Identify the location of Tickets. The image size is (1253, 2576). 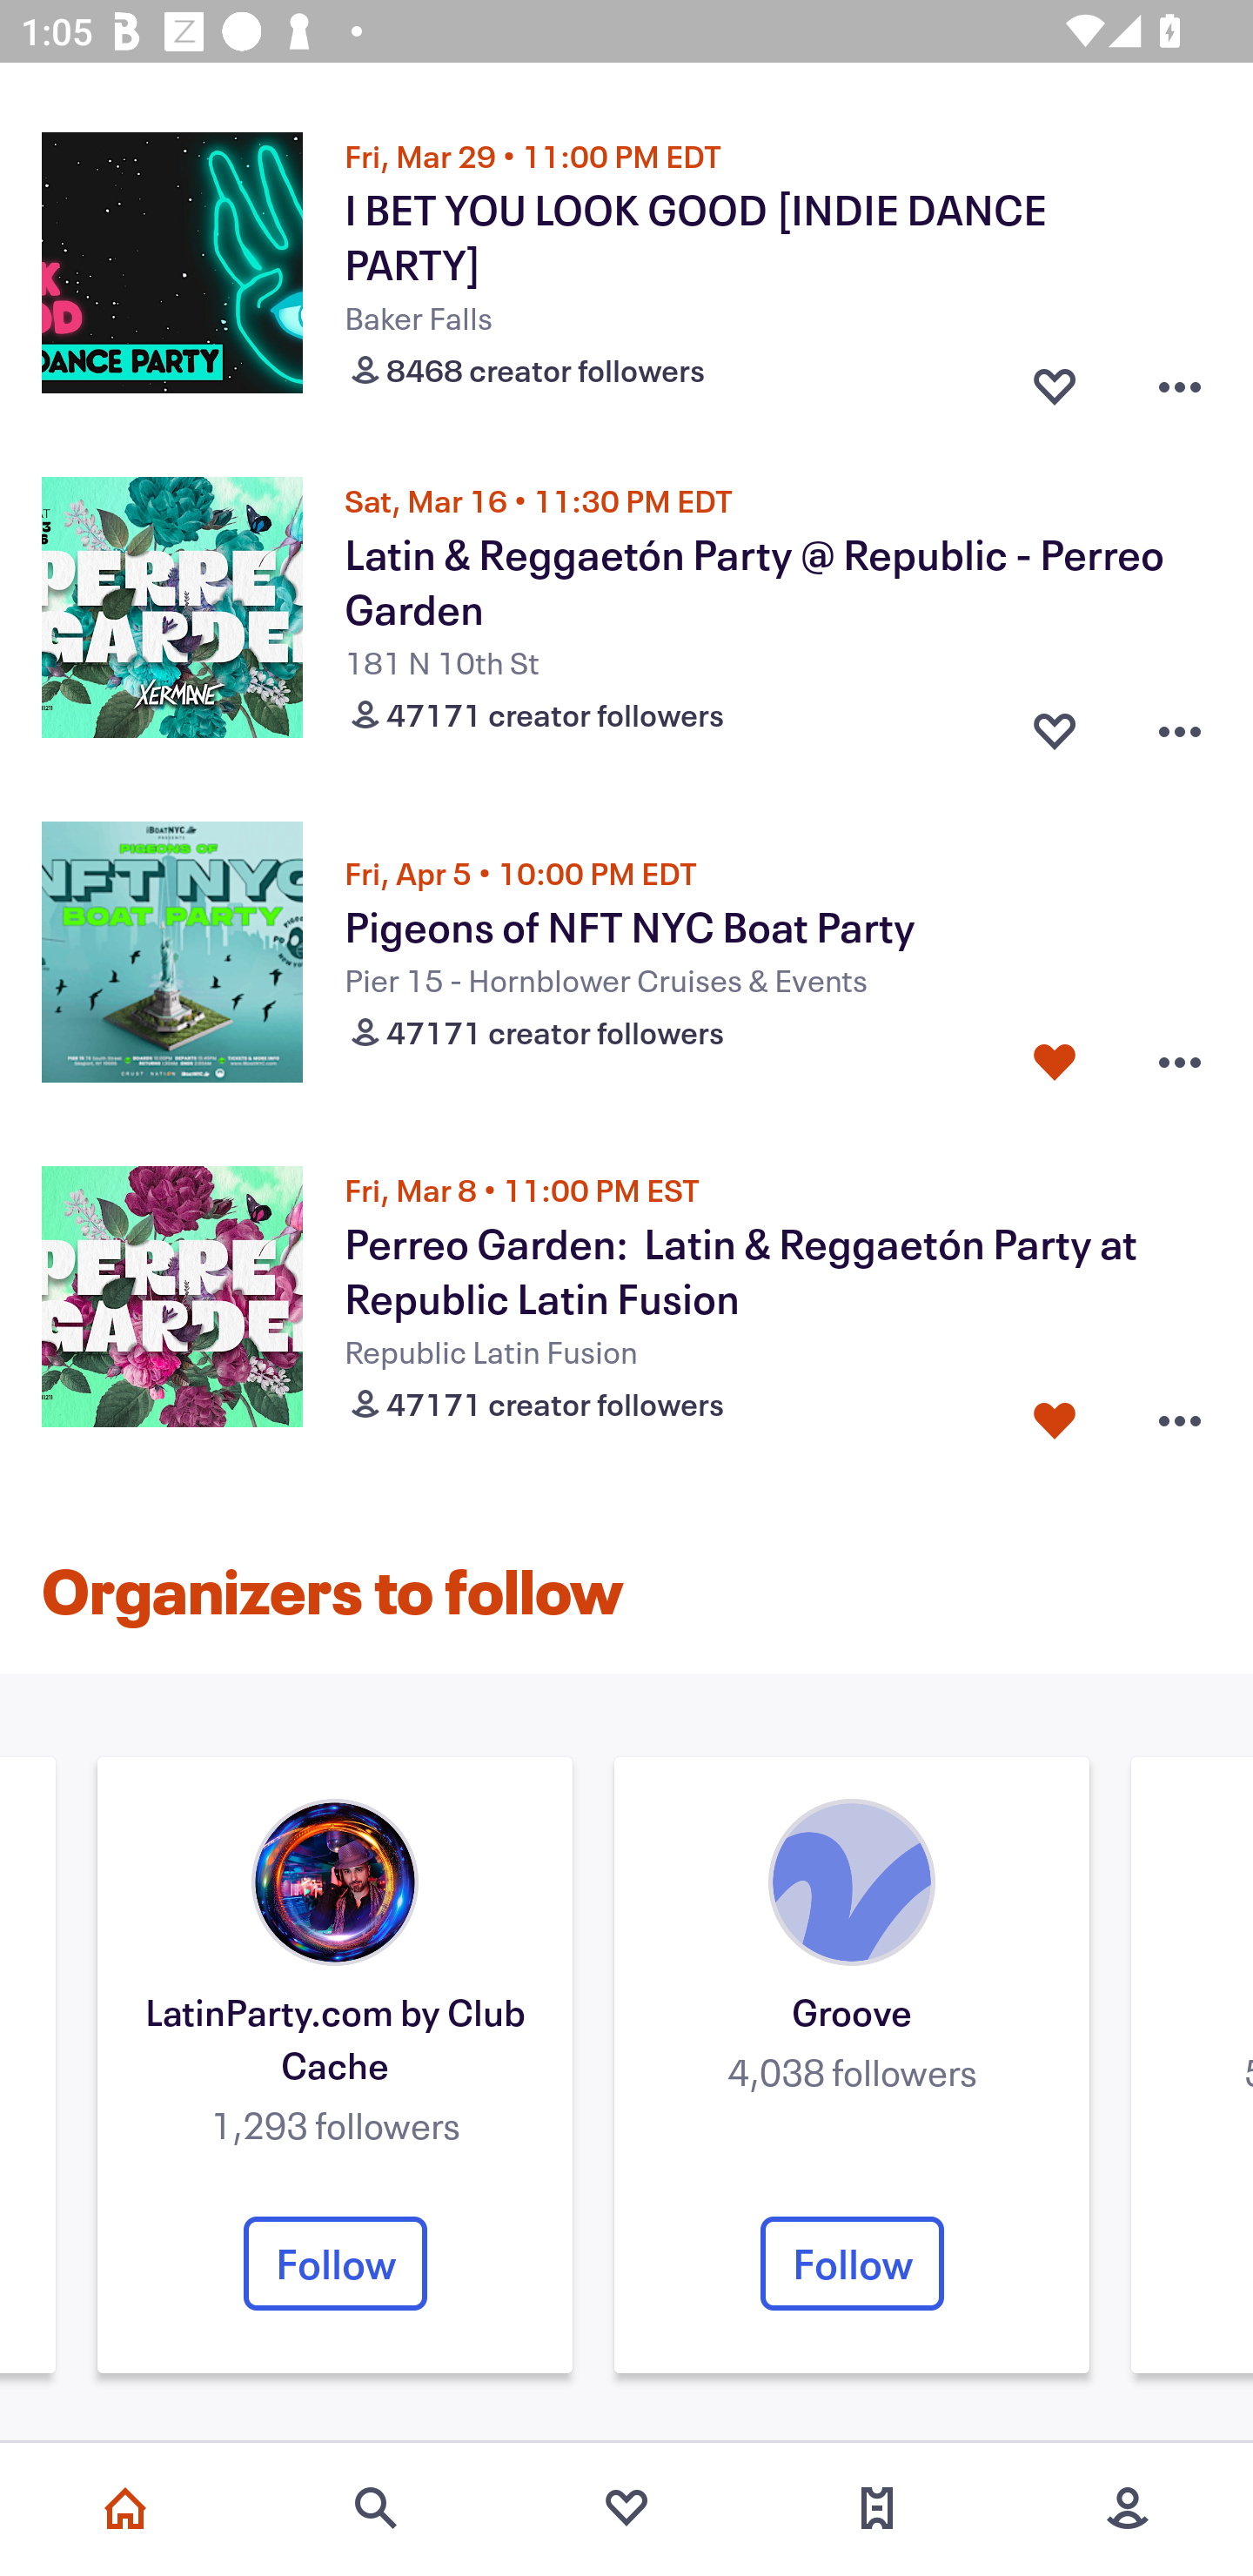
(877, 2508).